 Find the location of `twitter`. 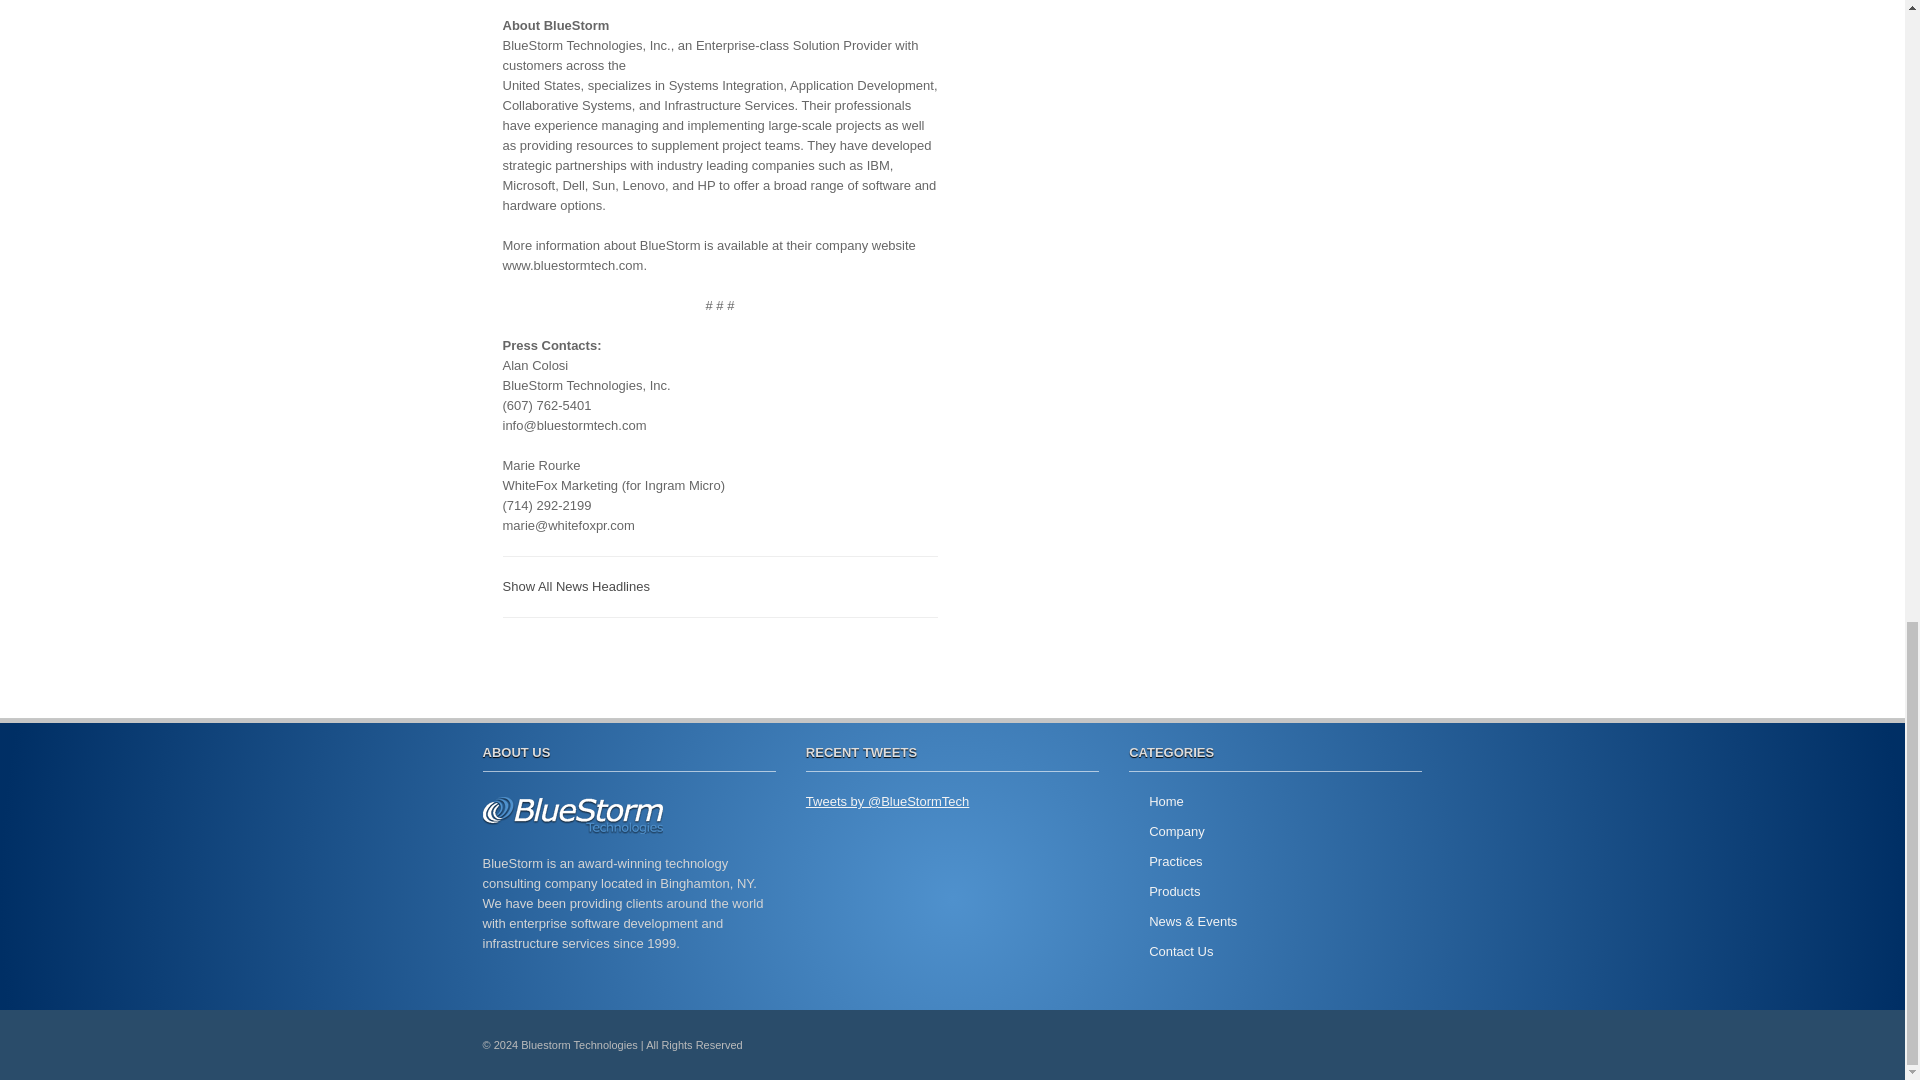

twitter is located at coordinates (1352, 1044).